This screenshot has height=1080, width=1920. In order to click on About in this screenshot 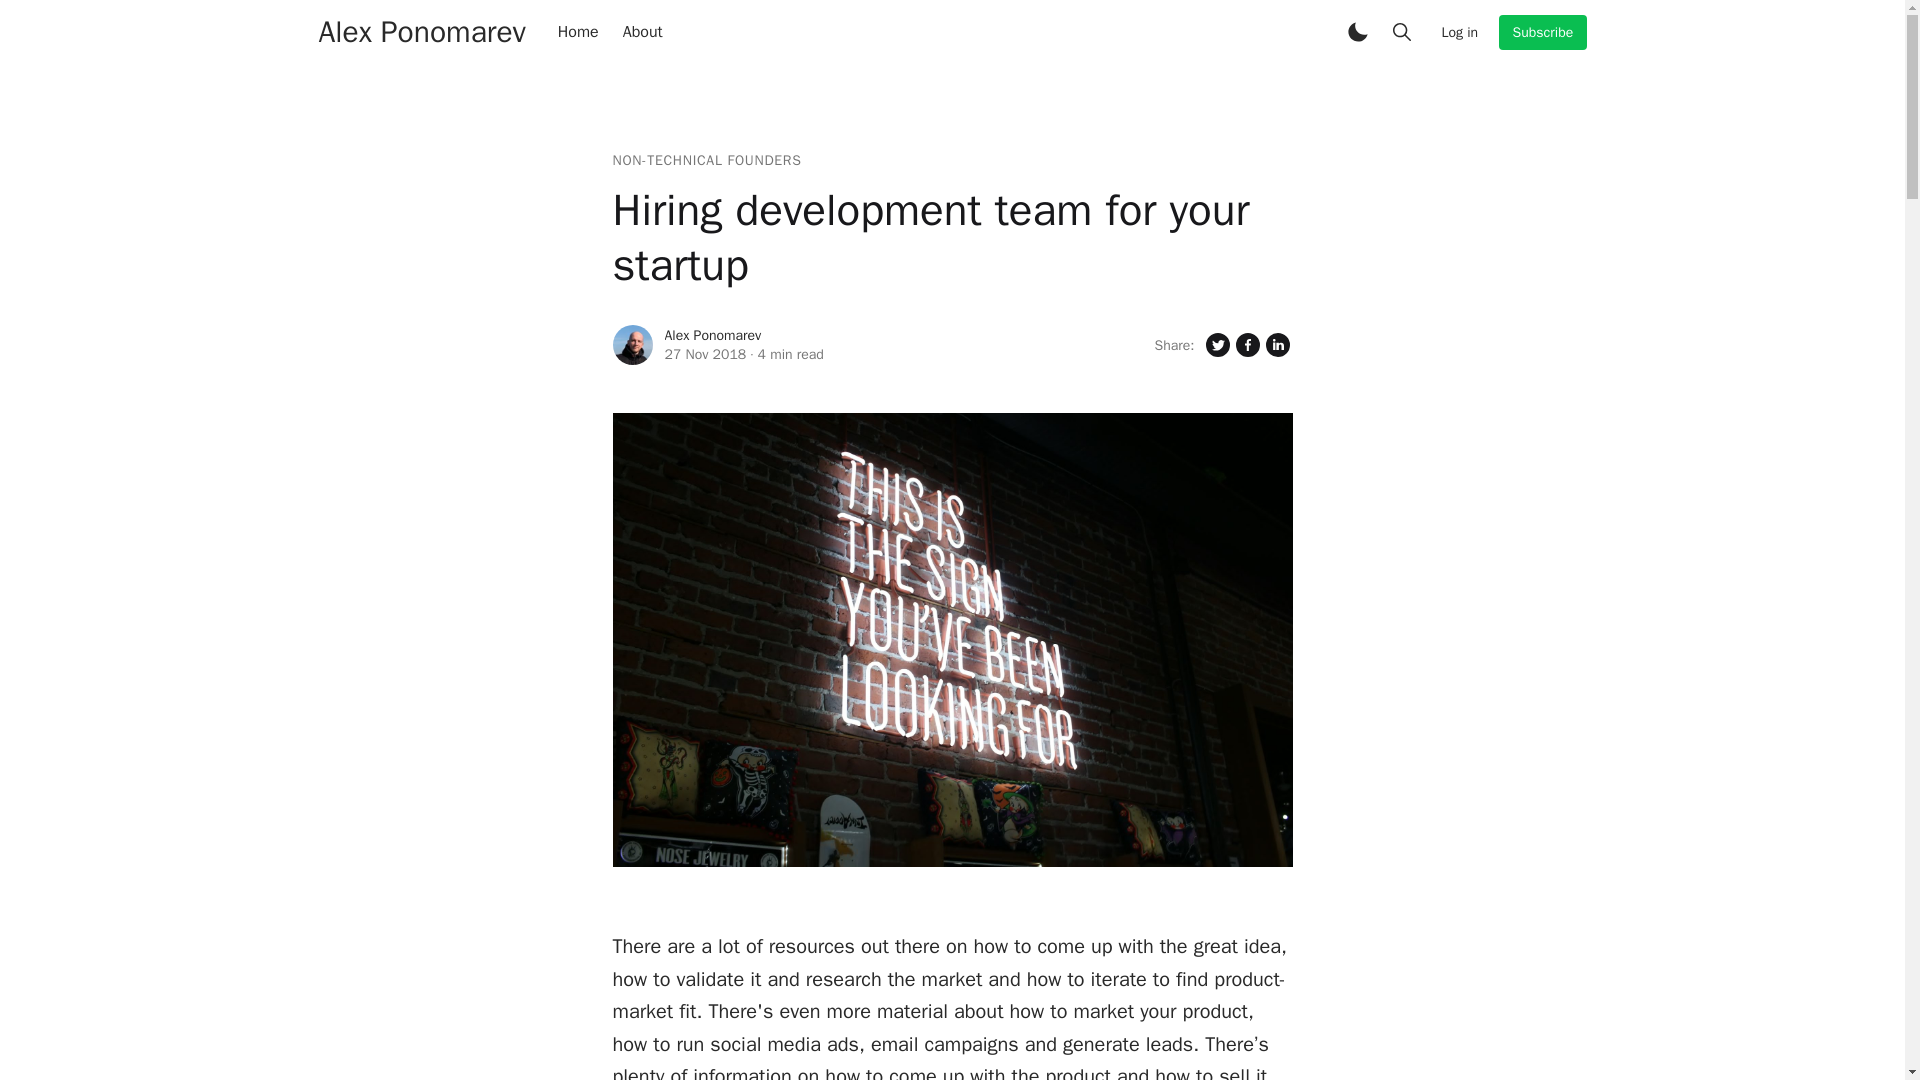, I will do `click(642, 32)`.